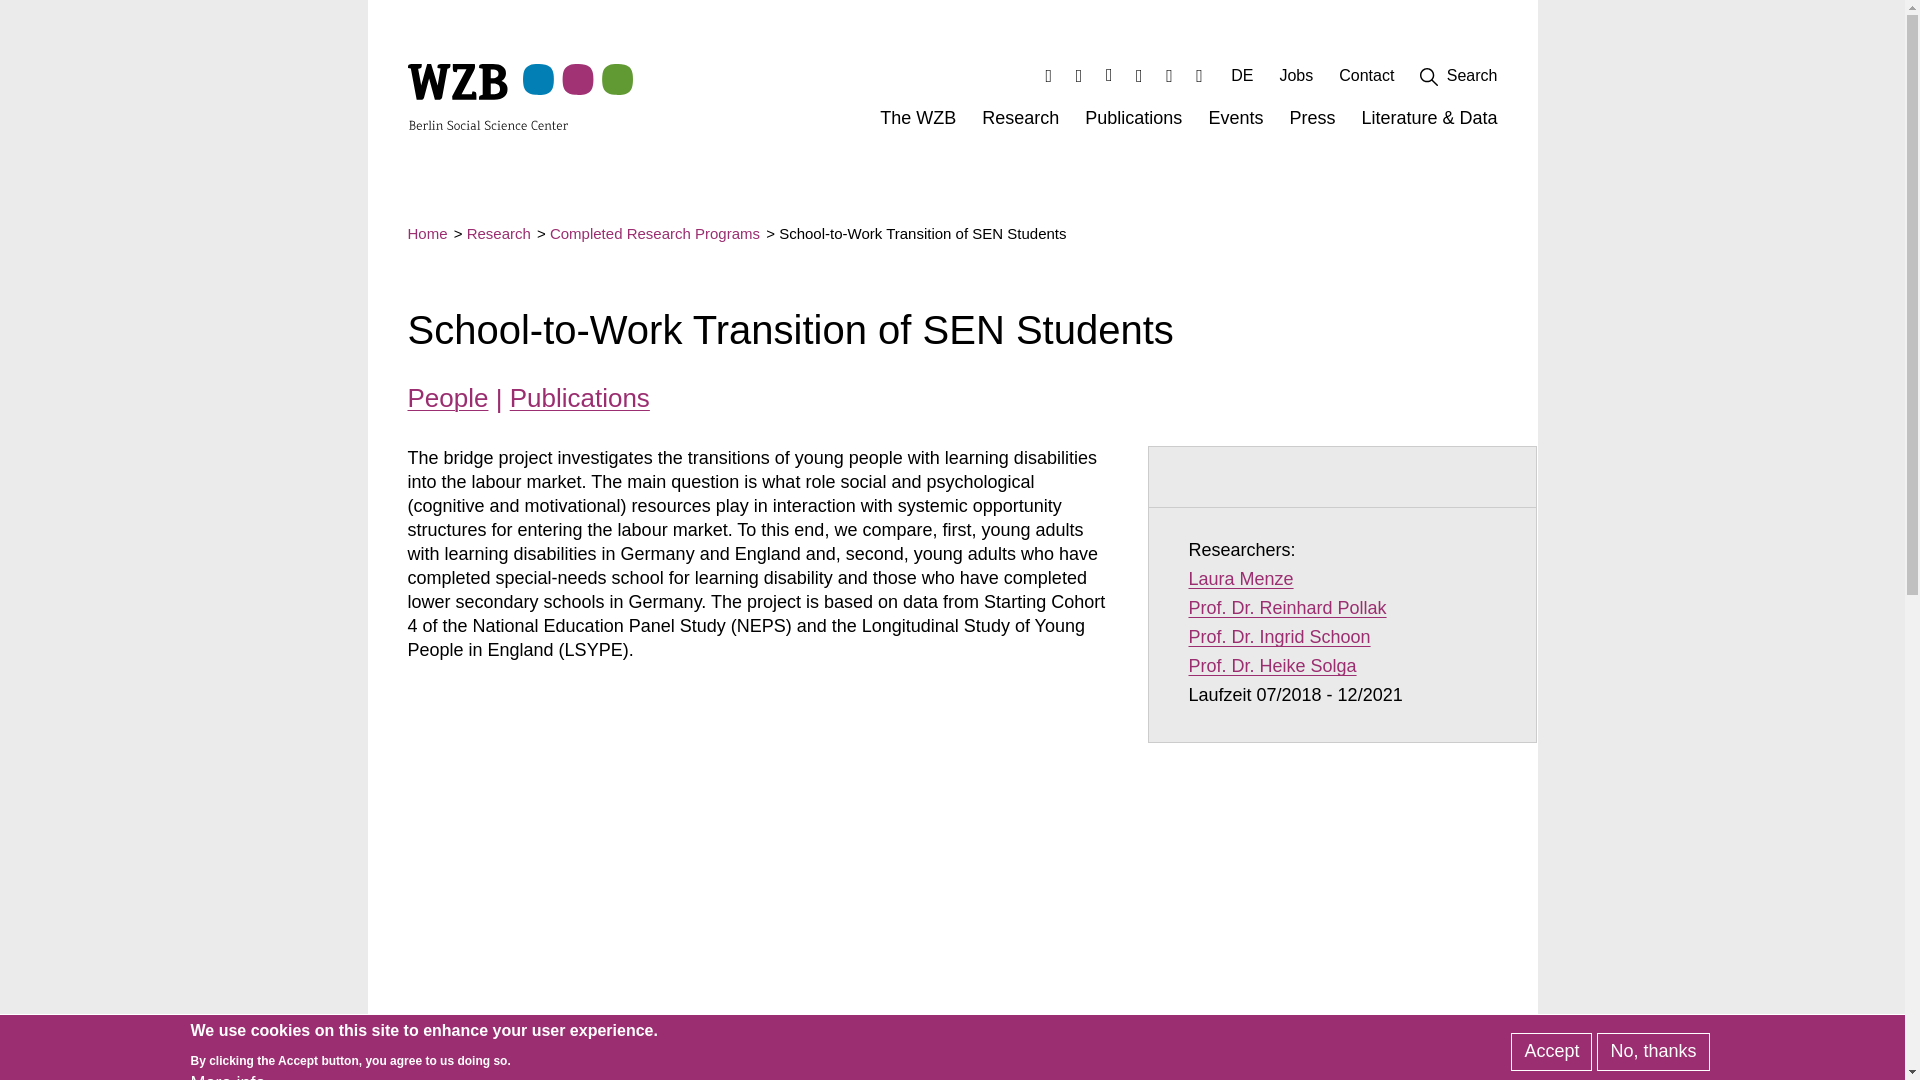 Image resolution: width=1920 pixels, height=1080 pixels. What do you see at coordinates (1139, 75) in the screenshot?
I see `Sign Language` at bounding box center [1139, 75].